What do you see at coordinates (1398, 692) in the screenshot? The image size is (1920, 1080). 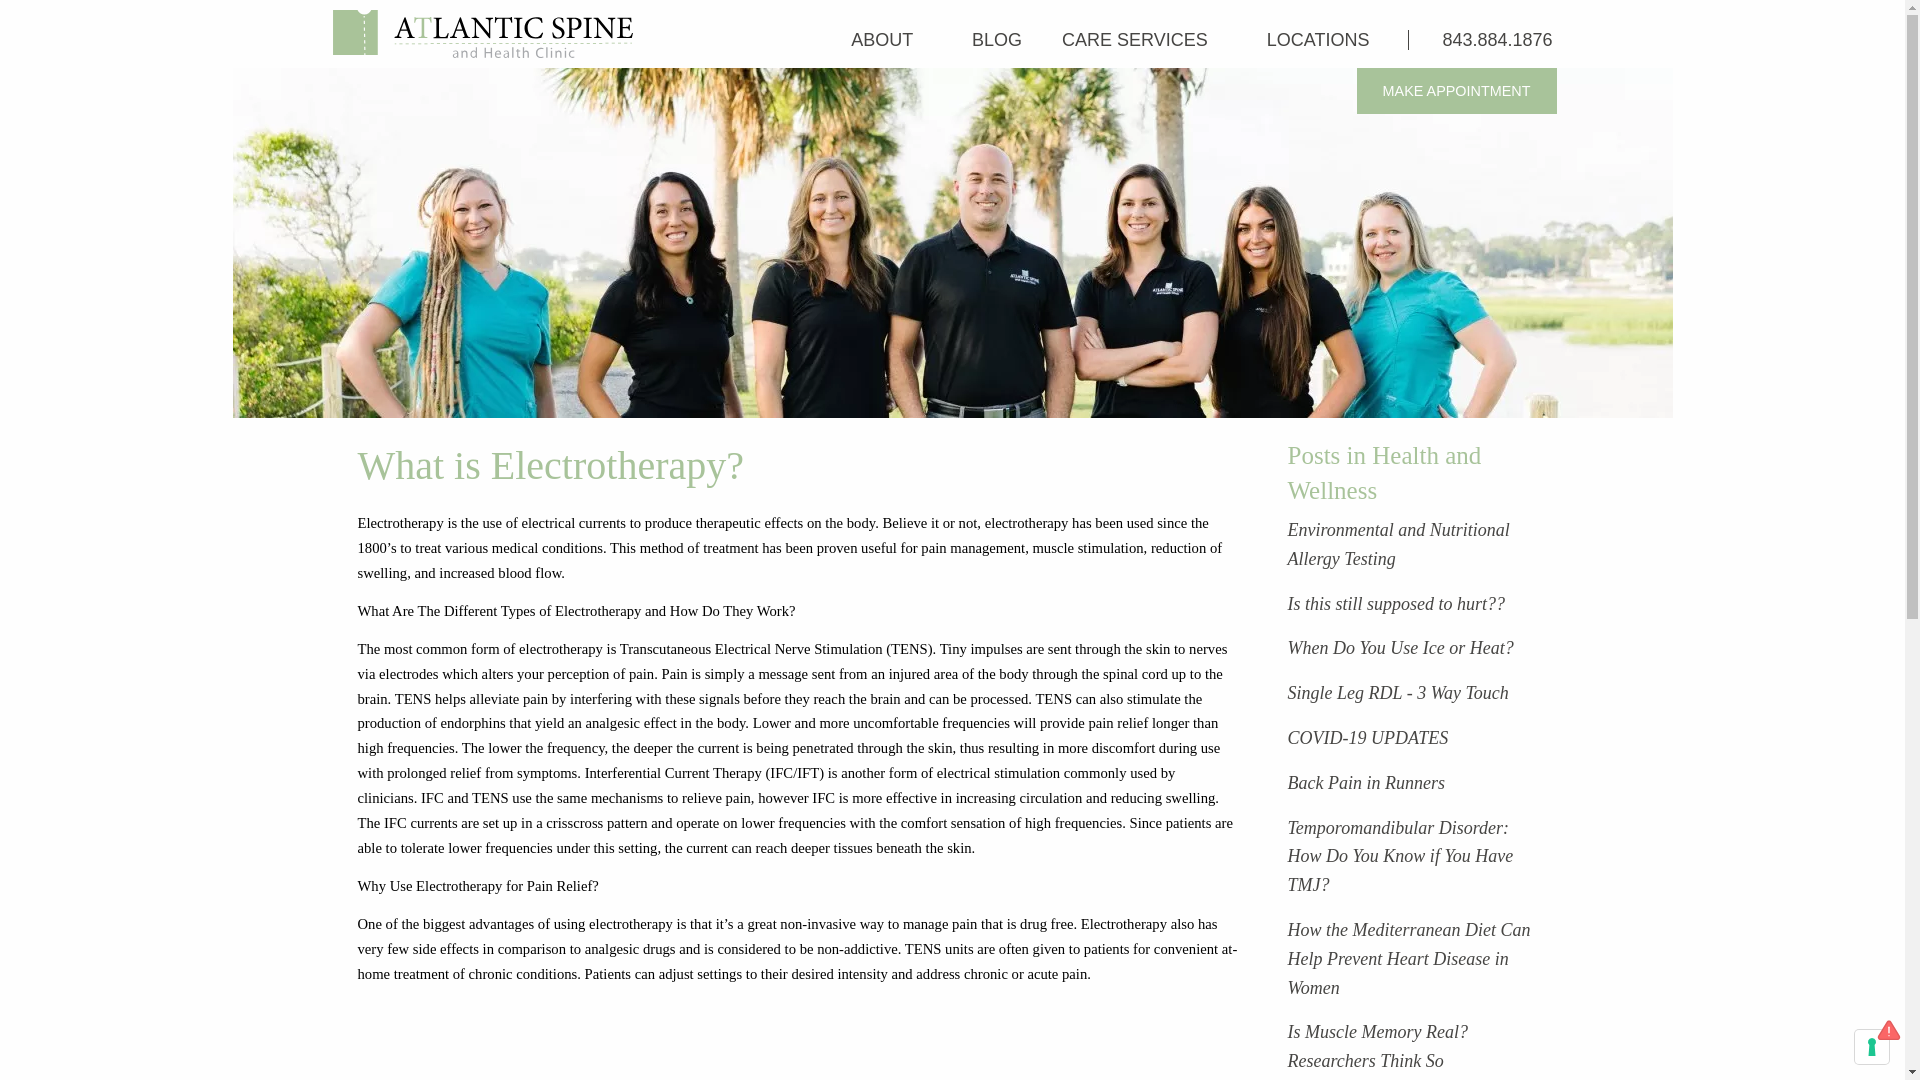 I see `Single Leg RDL - 3 Way Touch` at bounding box center [1398, 692].